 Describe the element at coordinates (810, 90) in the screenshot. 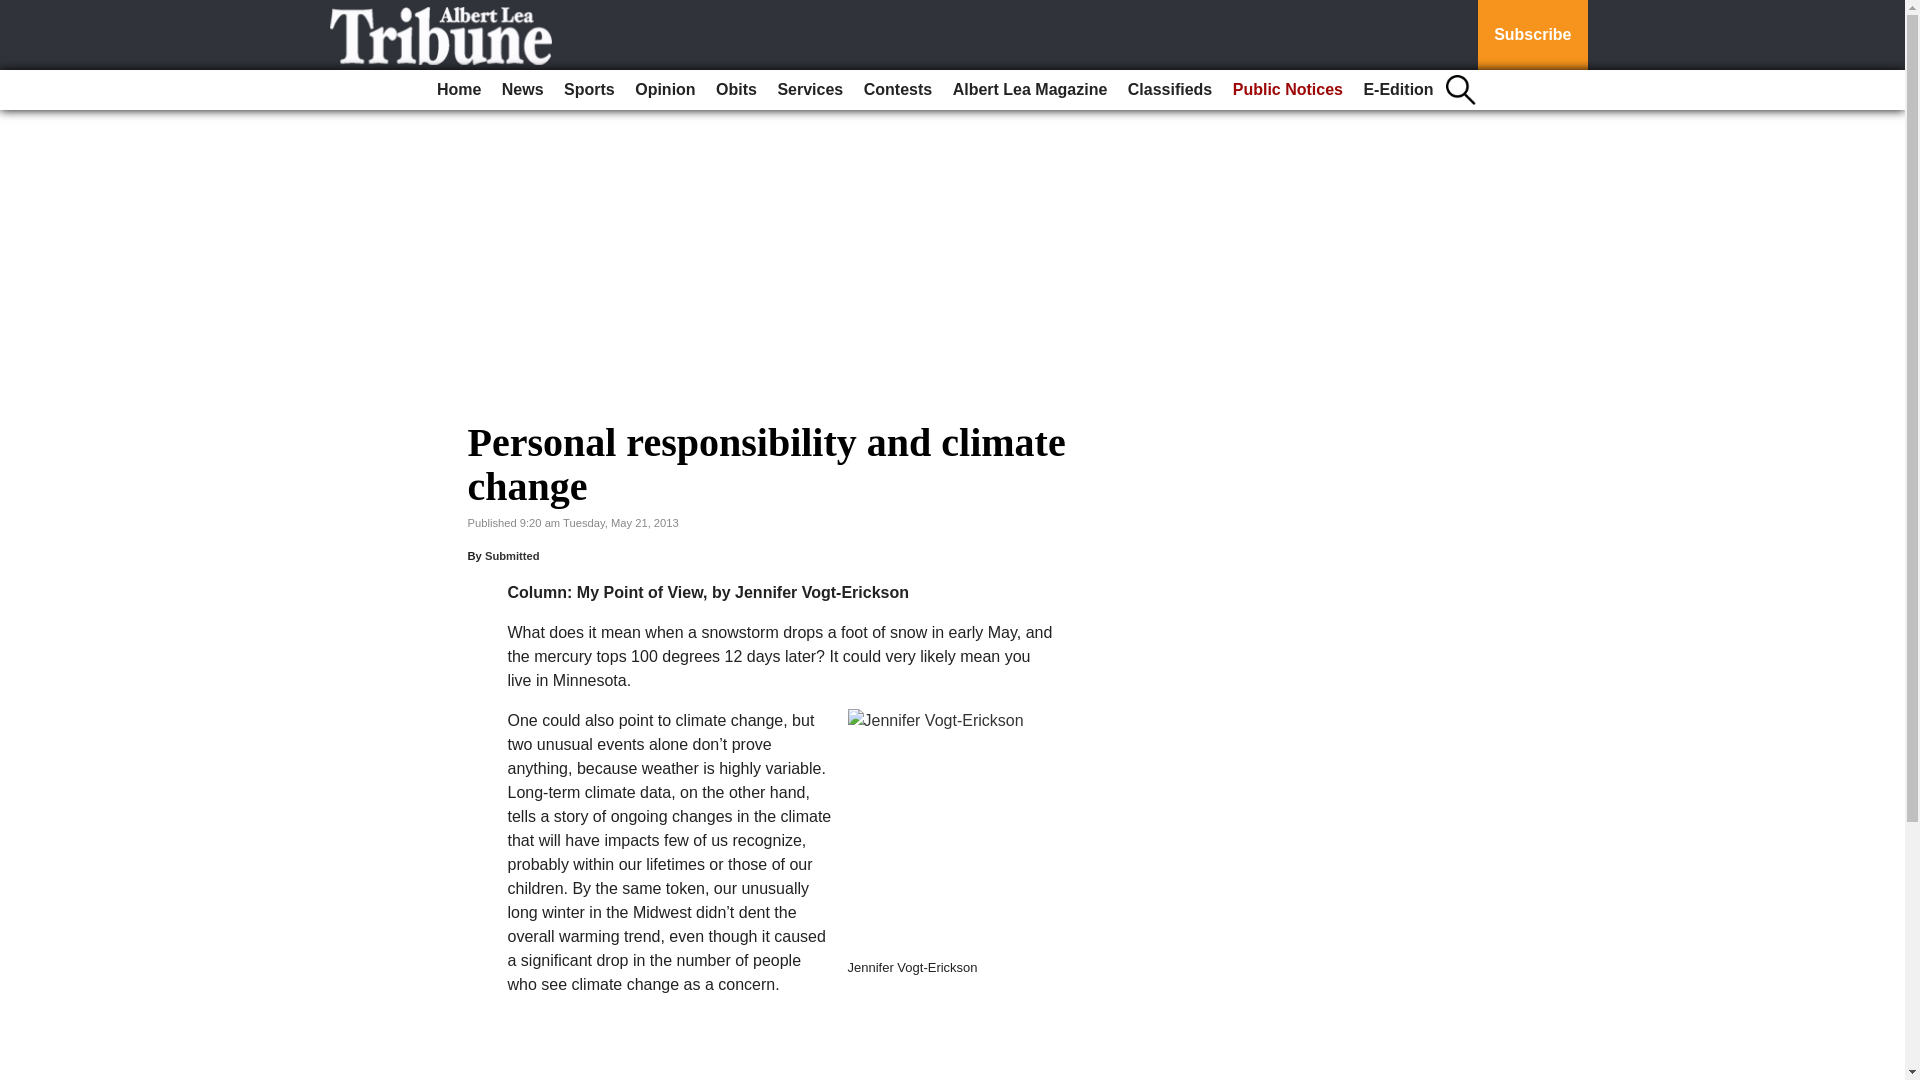

I see `Services` at that location.